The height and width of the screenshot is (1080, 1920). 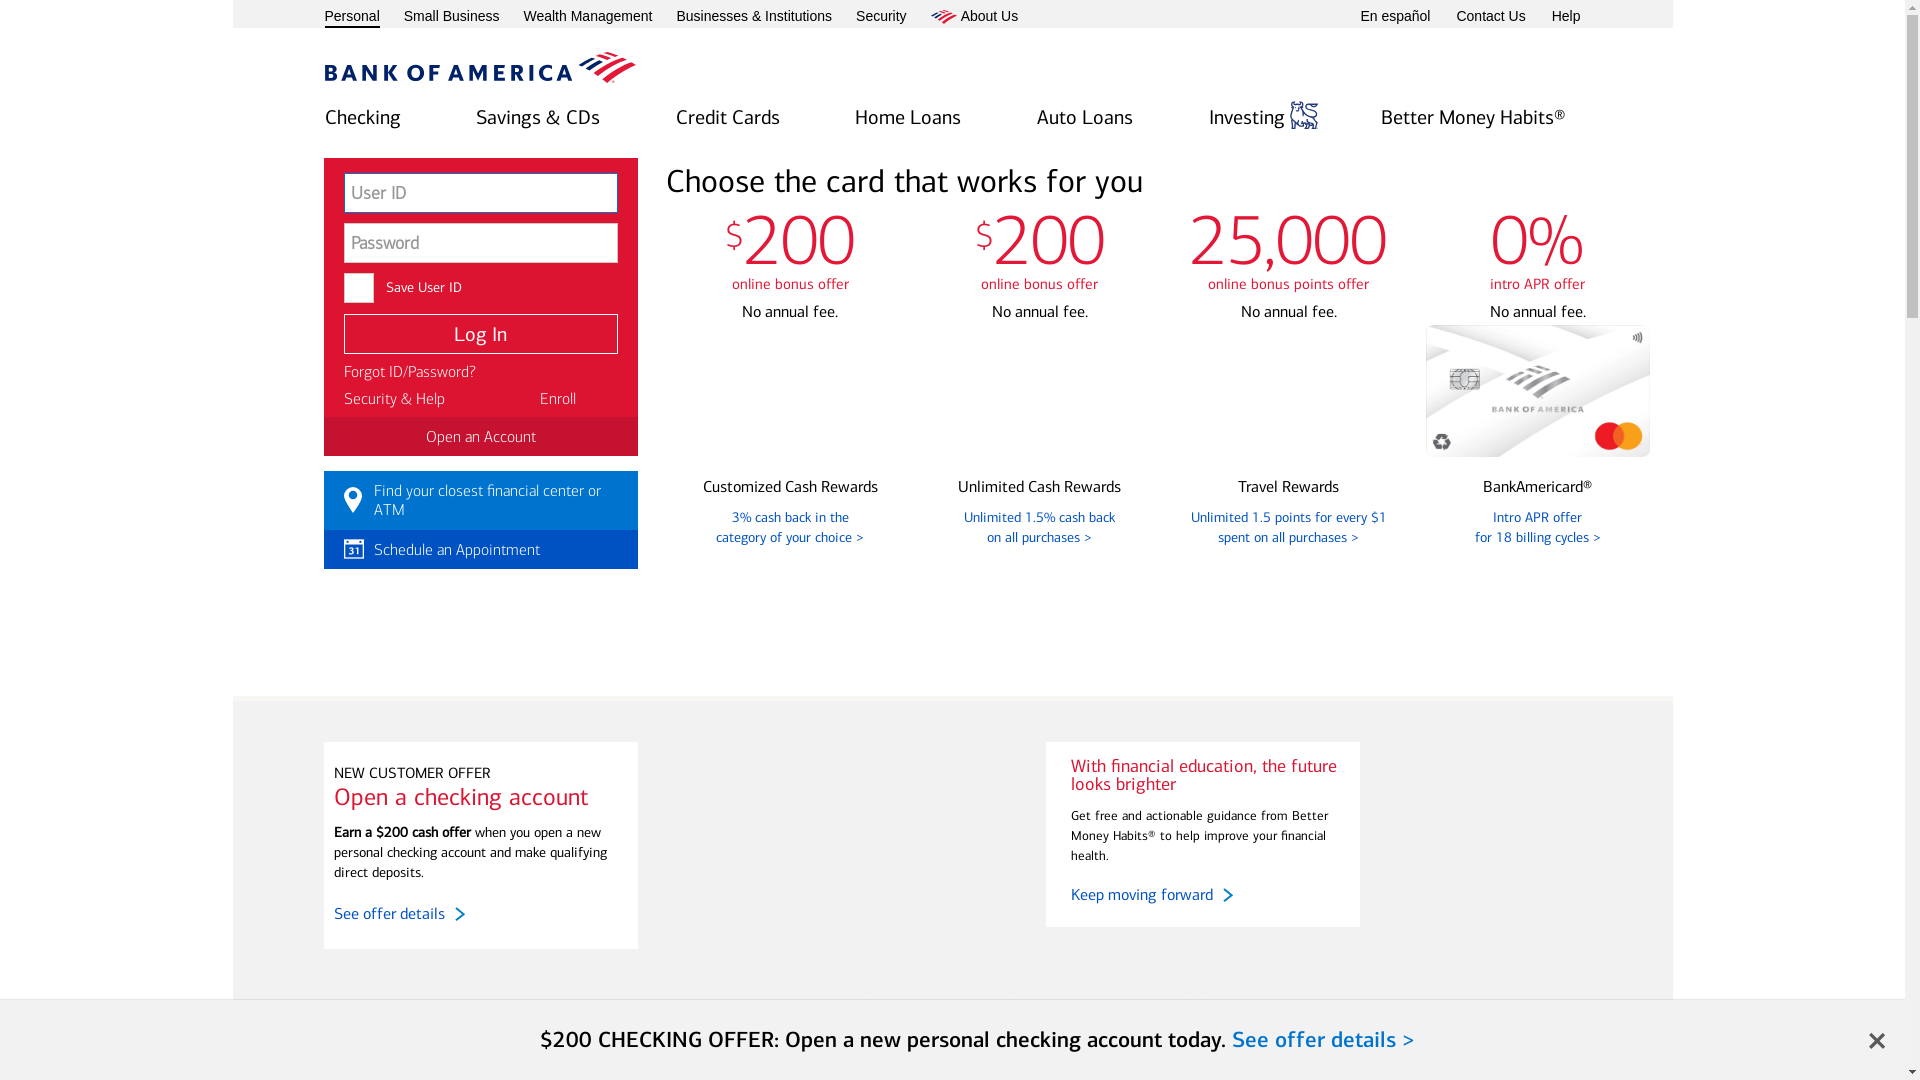 I want to click on Wealth Management, so click(x=588, y=17).